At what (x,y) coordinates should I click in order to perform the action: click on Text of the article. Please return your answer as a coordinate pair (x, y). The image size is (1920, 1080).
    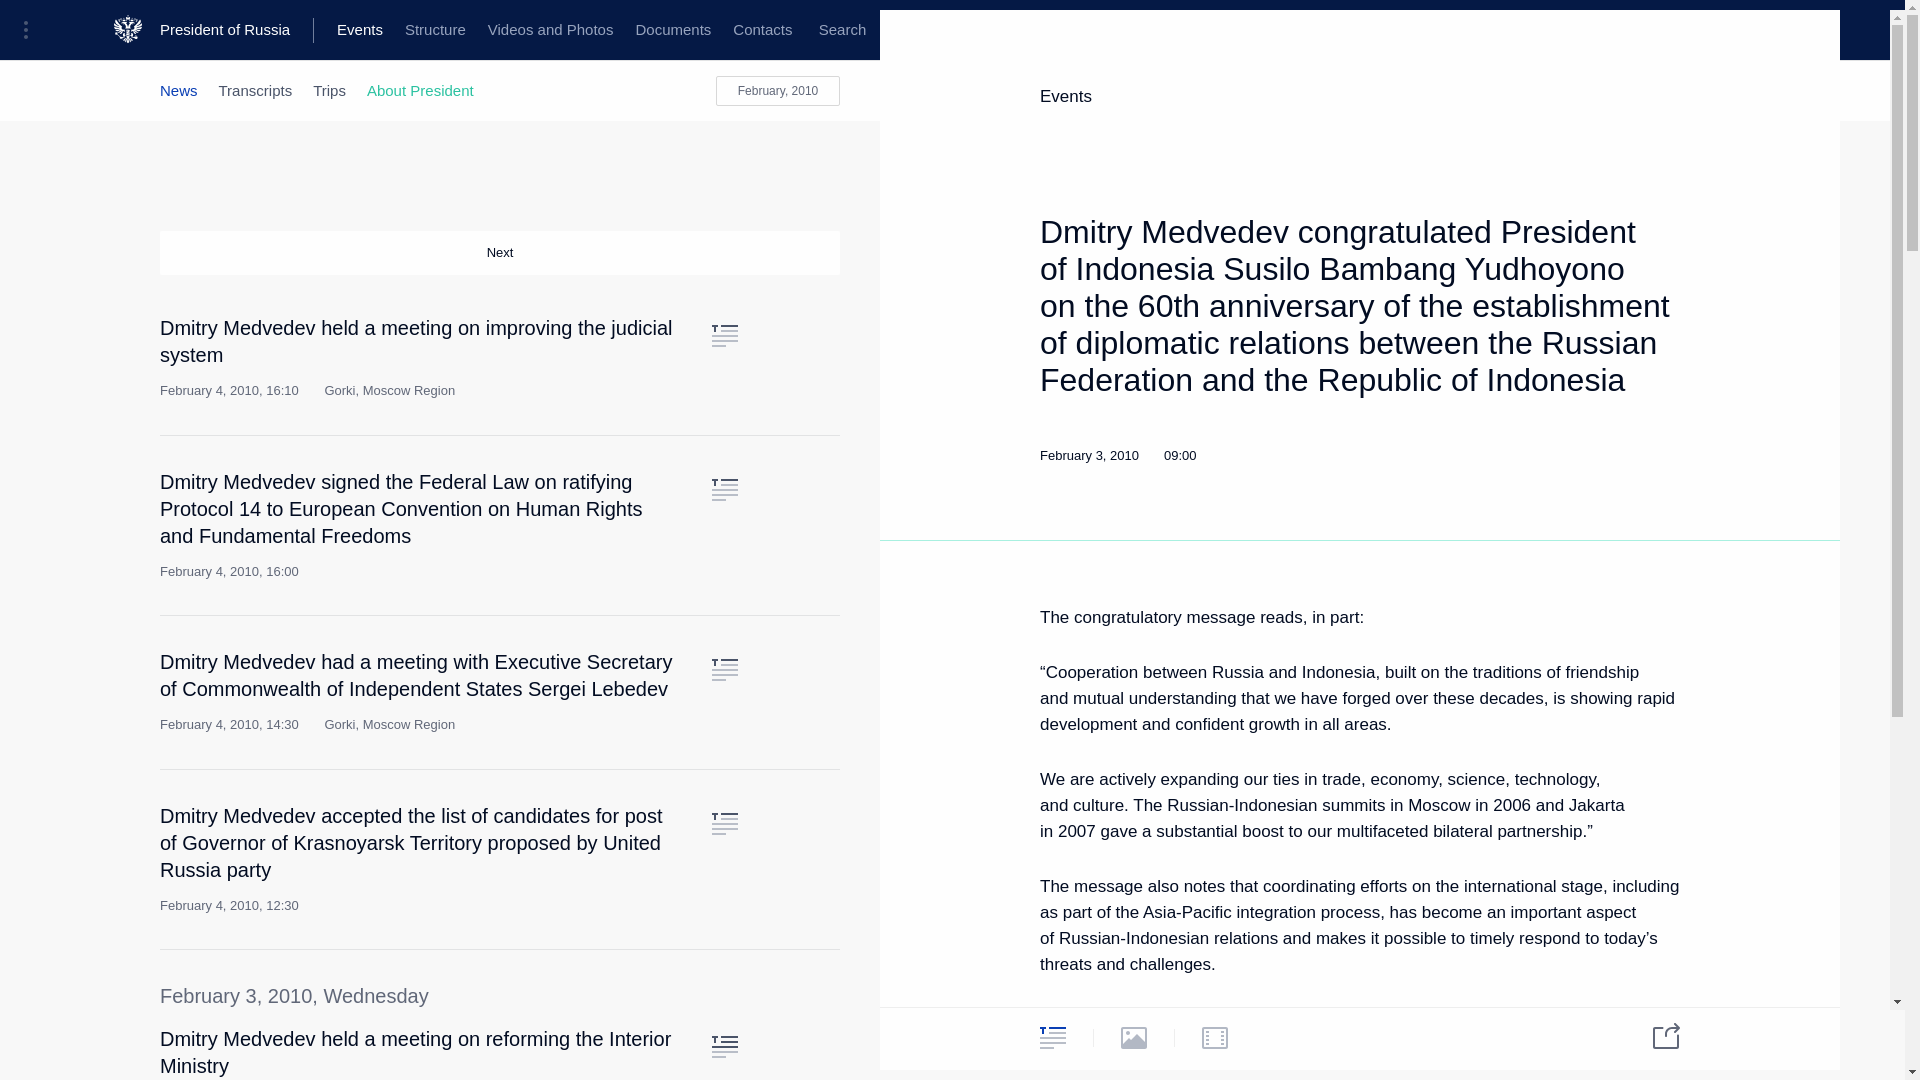
    Looking at the image, I should click on (724, 824).